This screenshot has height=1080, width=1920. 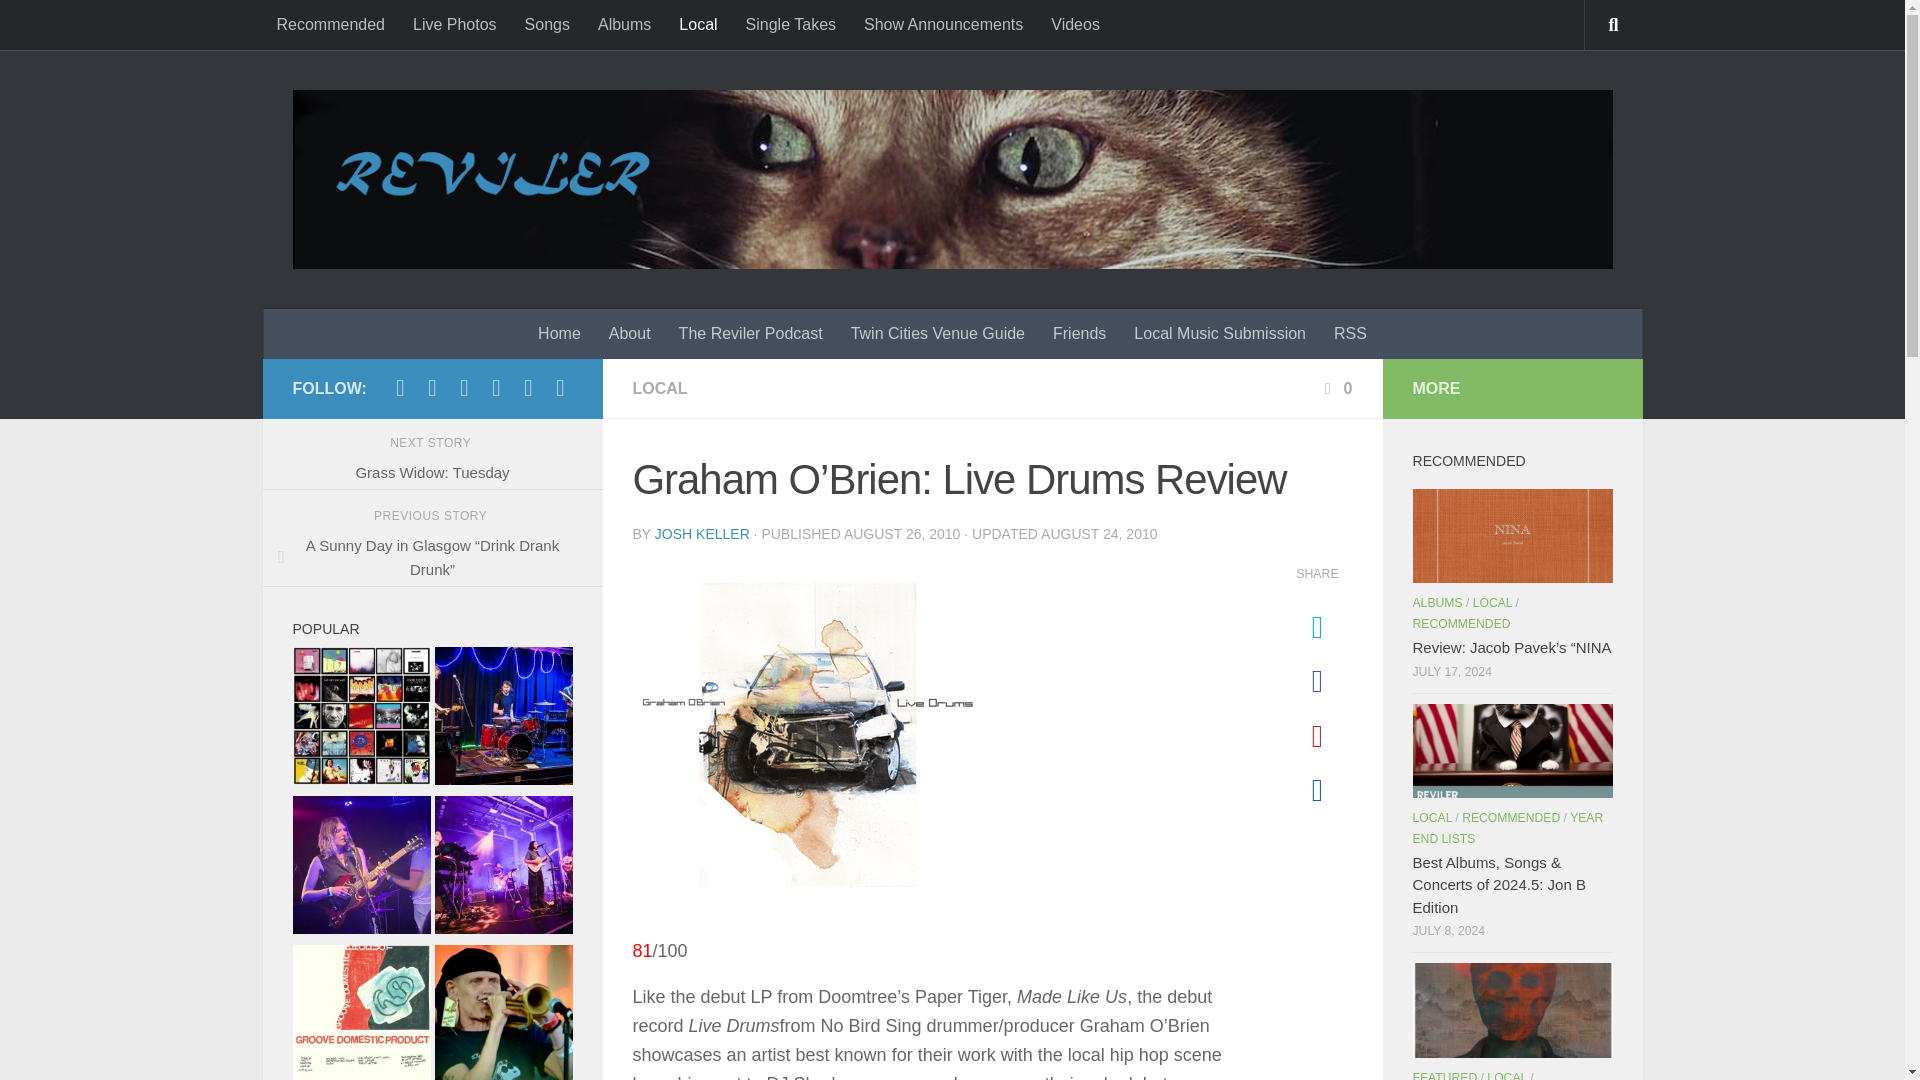 What do you see at coordinates (750, 333) in the screenshot?
I see `The Reviler Podcast` at bounding box center [750, 333].